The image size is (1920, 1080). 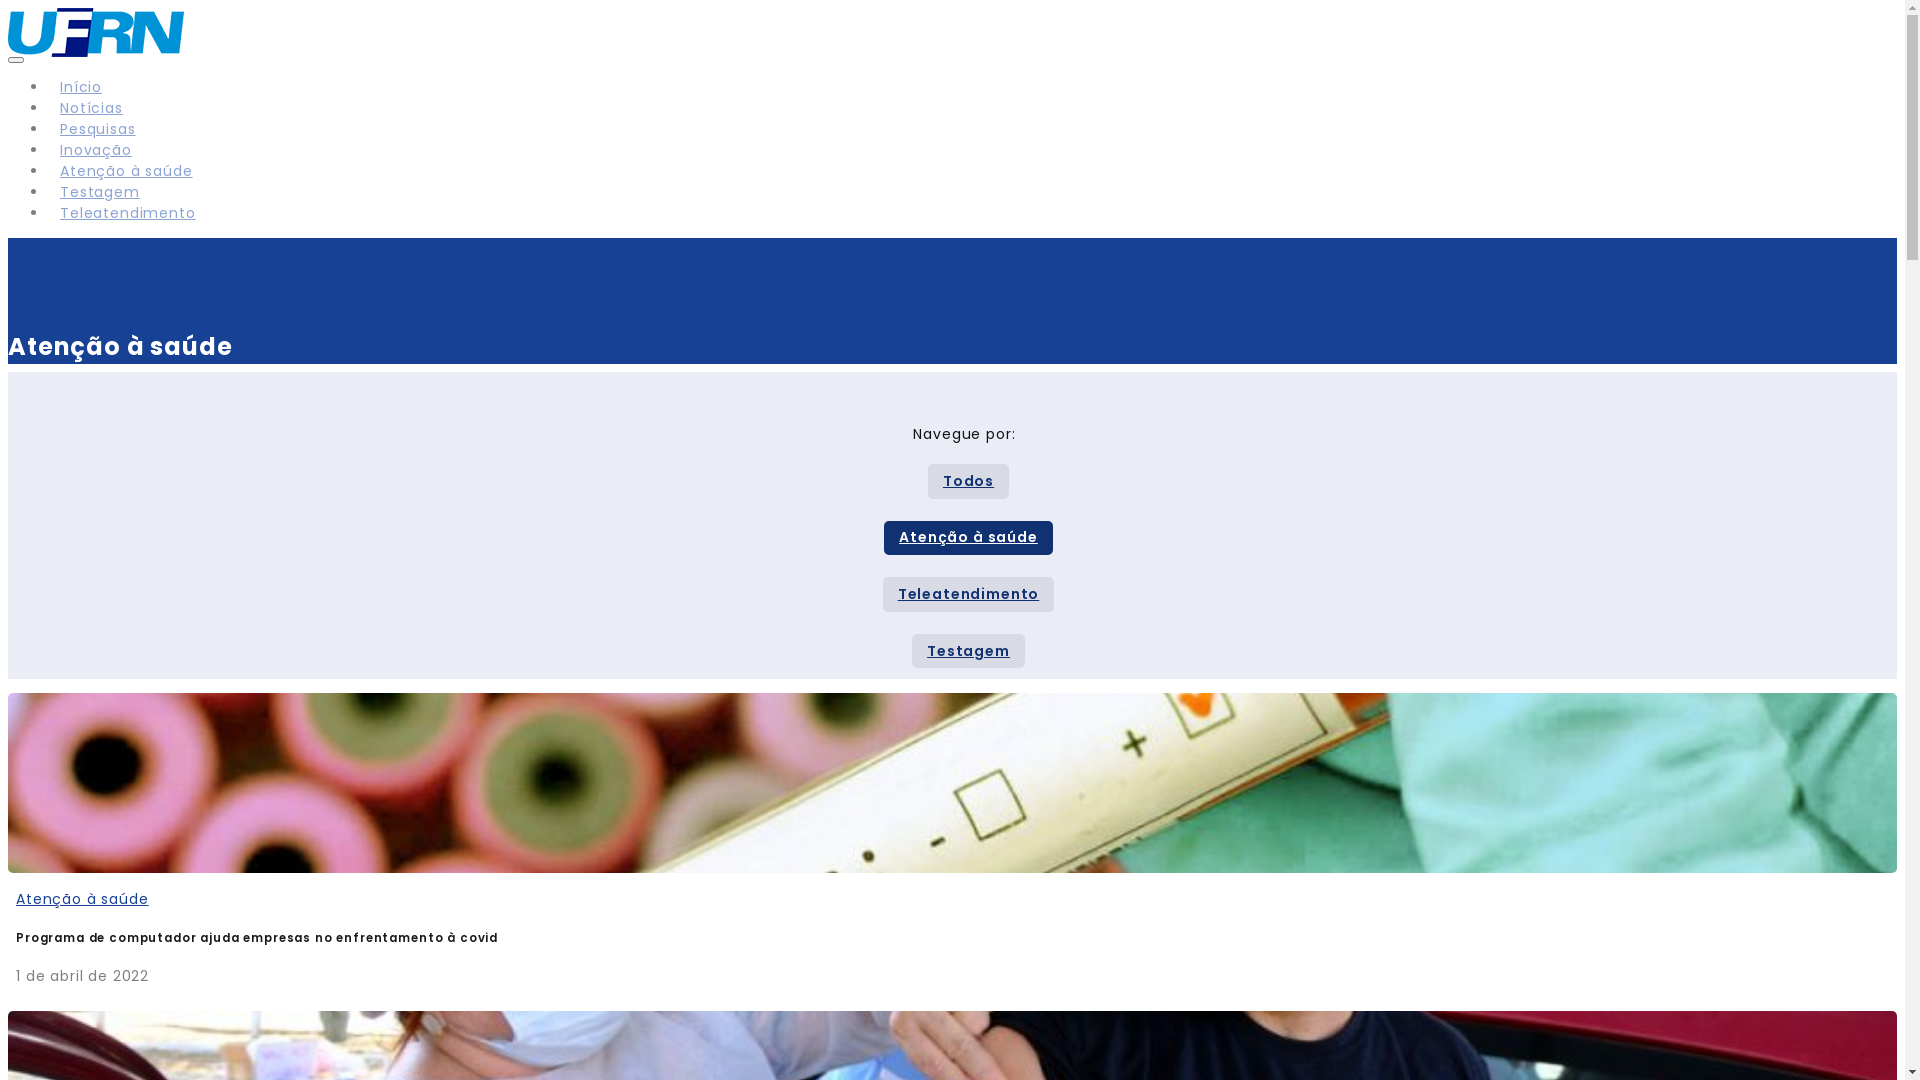 What do you see at coordinates (128, 213) in the screenshot?
I see `Teleatendimento` at bounding box center [128, 213].